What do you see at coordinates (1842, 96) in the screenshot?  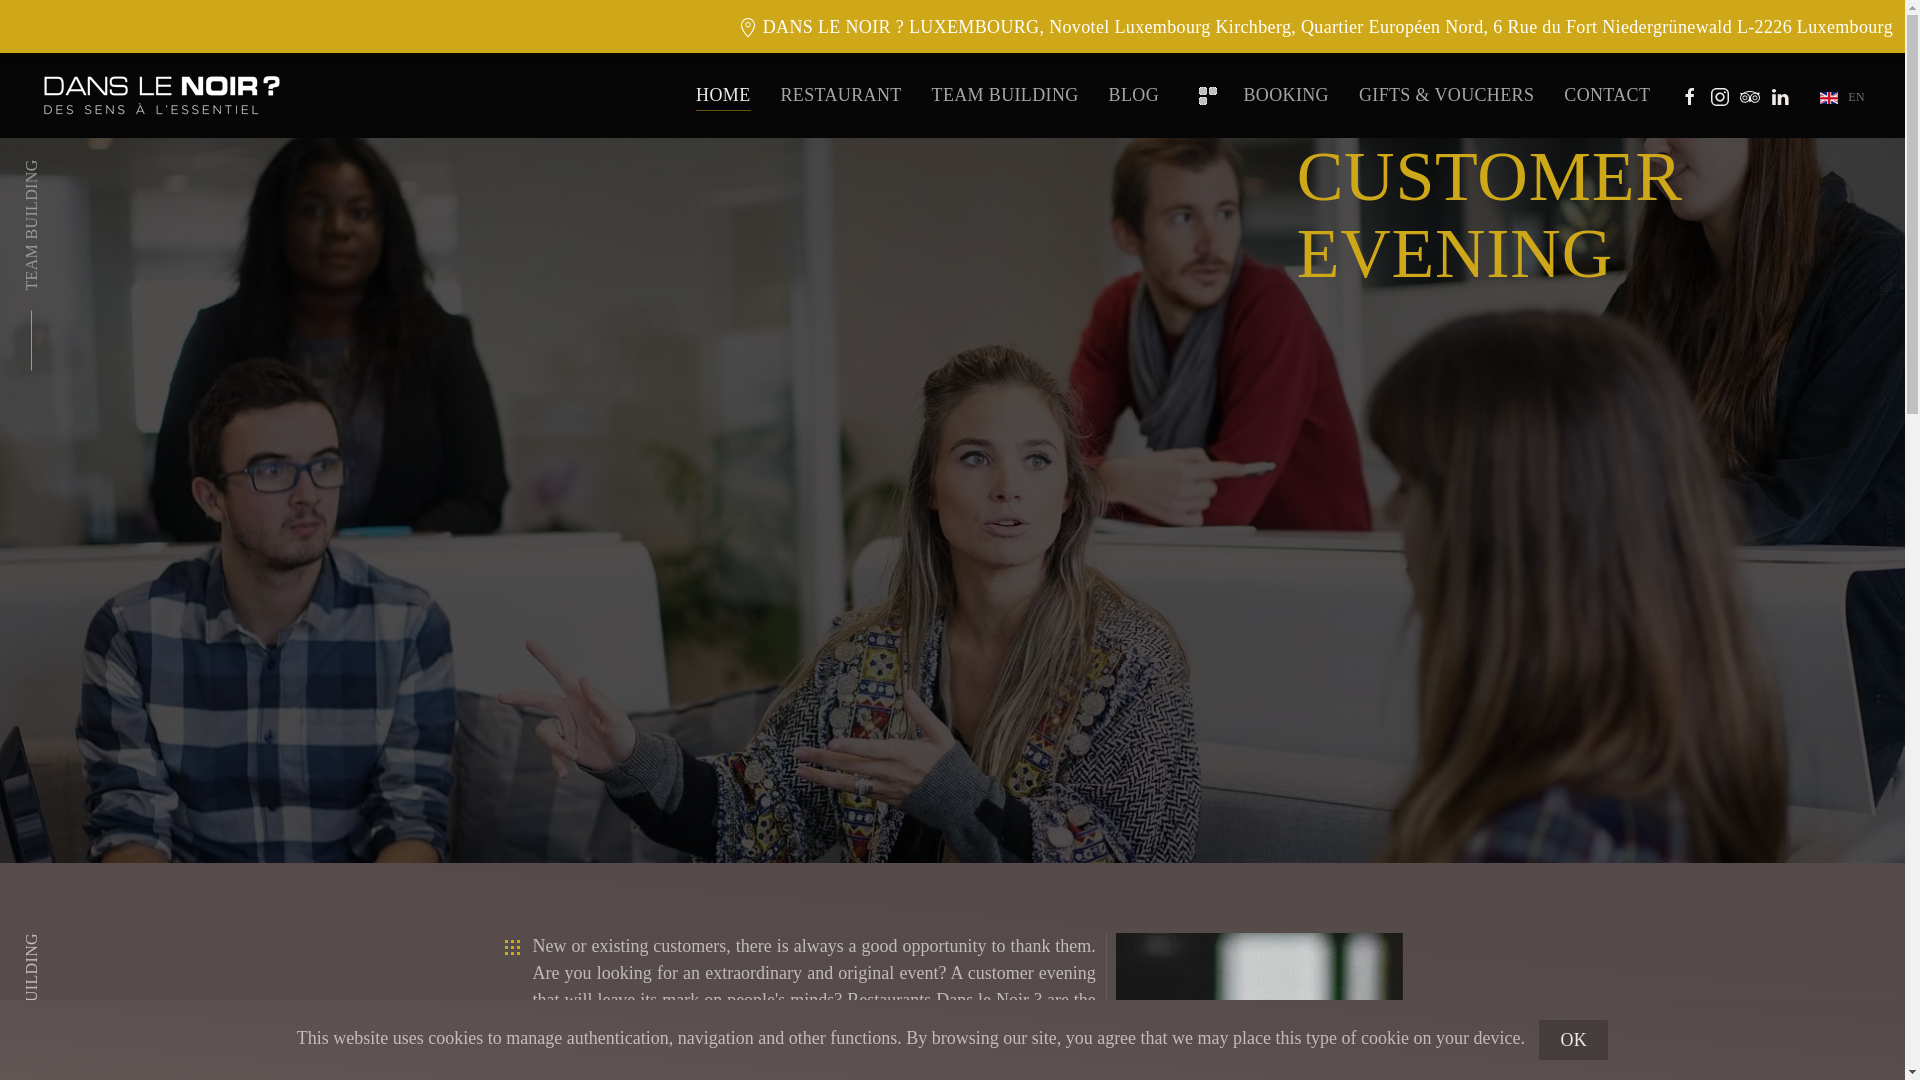 I see `EN` at bounding box center [1842, 96].